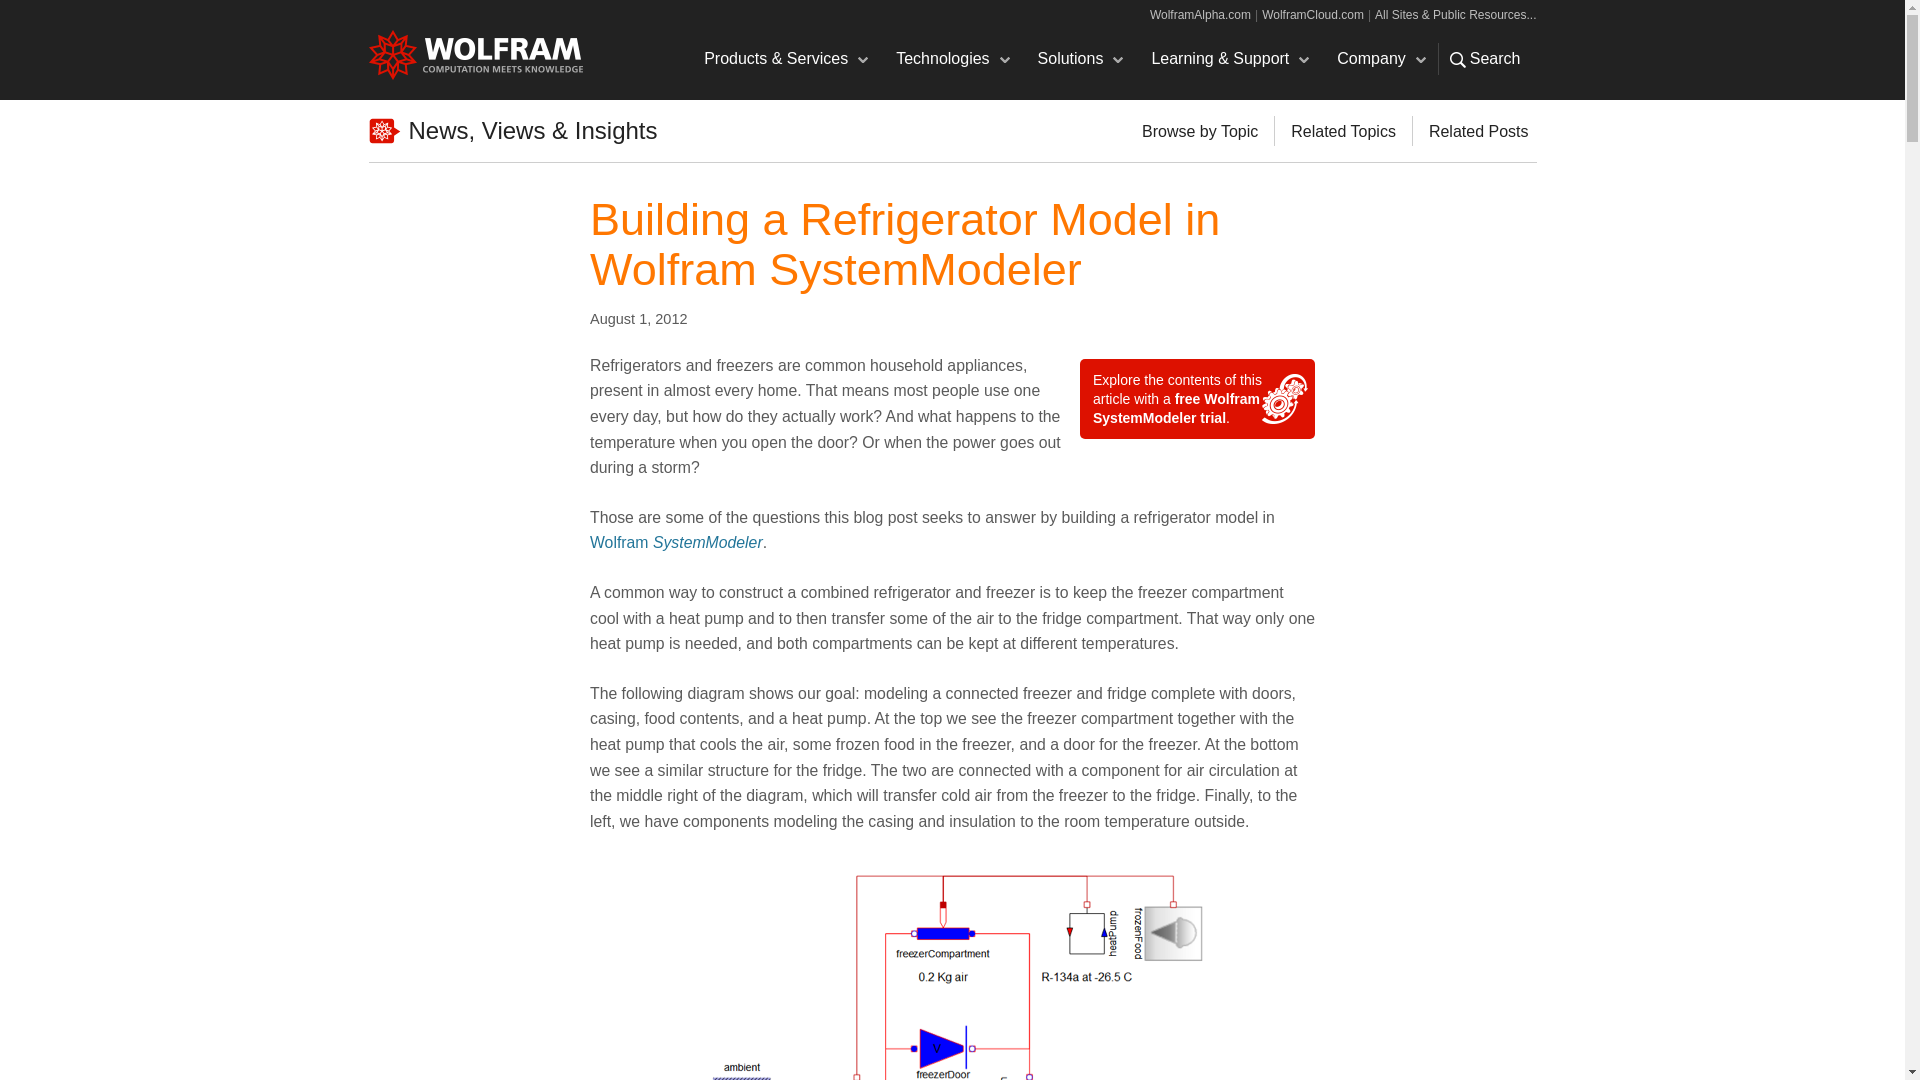  Describe the element at coordinates (1200, 14) in the screenshot. I see `WolframAlpha.com` at that location.